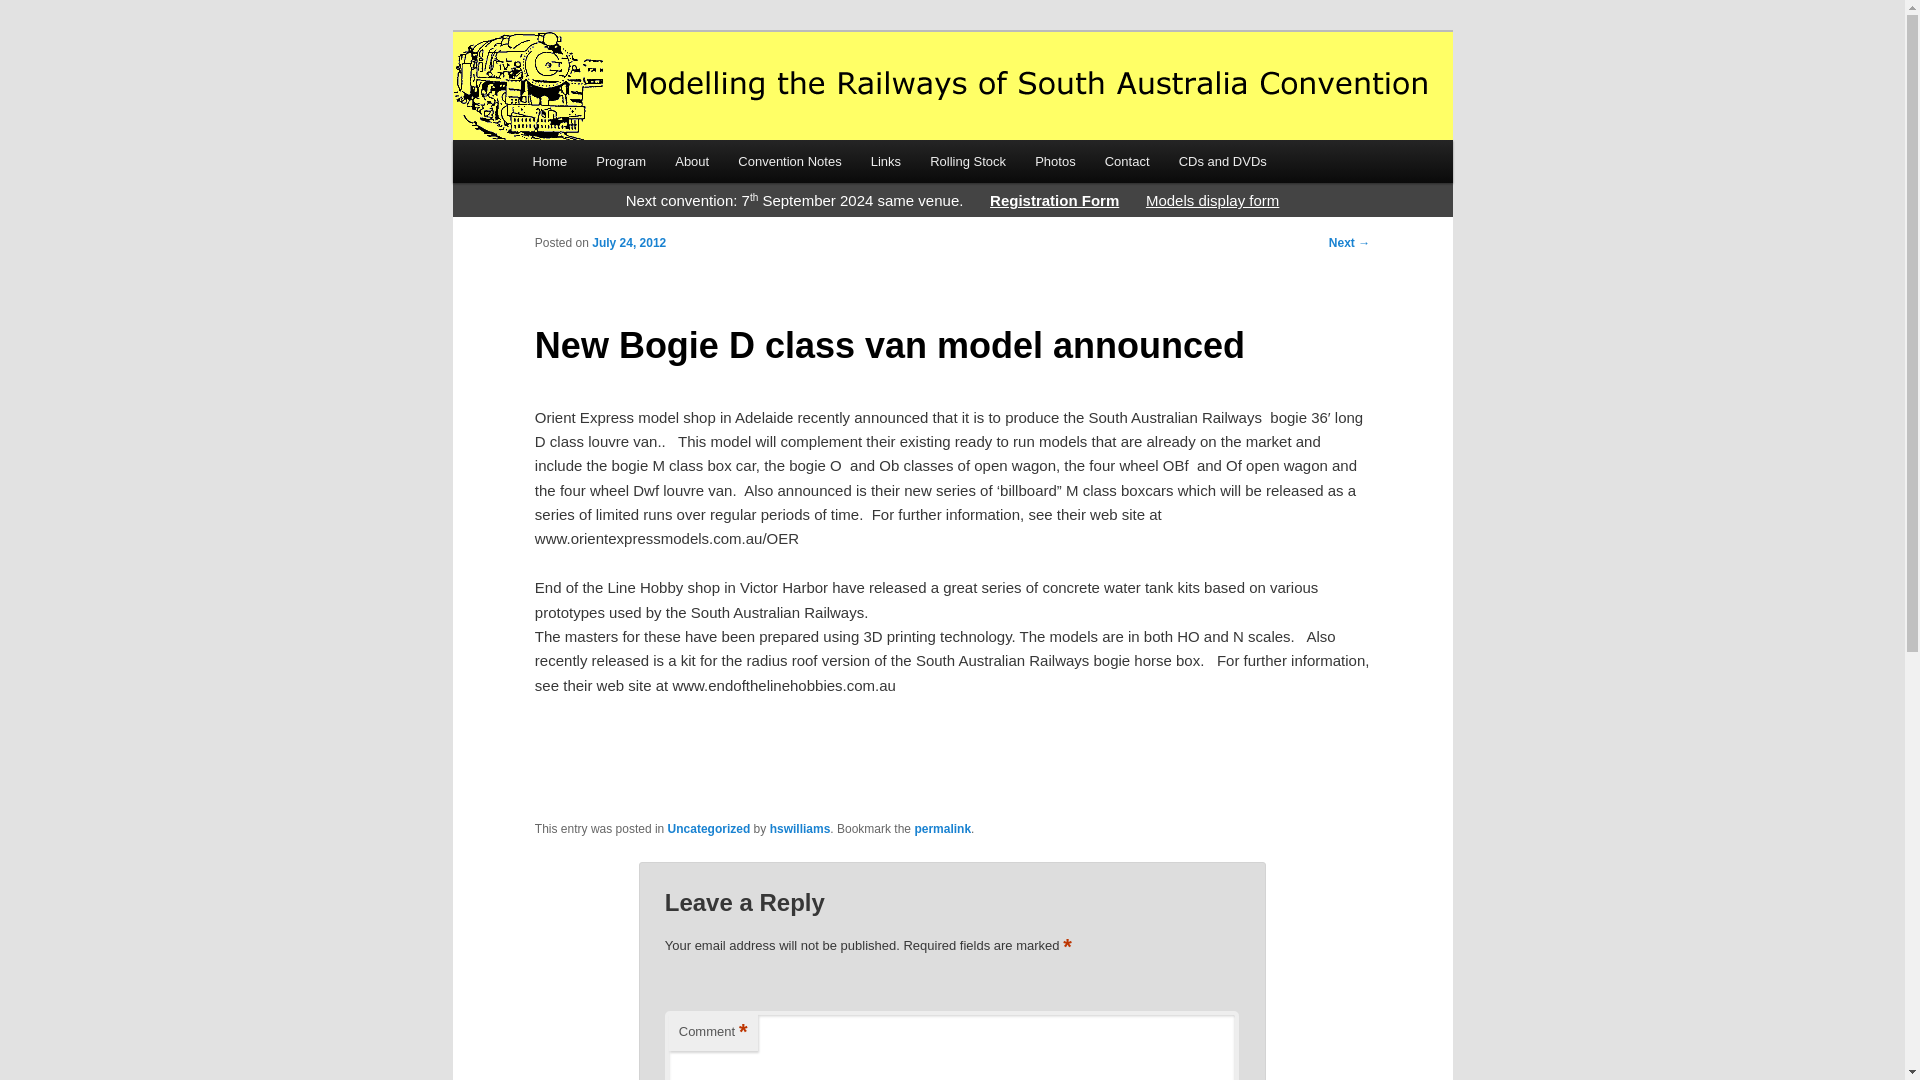 This screenshot has width=1920, height=1080. Describe the element at coordinates (1056, 161) in the screenshot. I see `Photos` at that location.